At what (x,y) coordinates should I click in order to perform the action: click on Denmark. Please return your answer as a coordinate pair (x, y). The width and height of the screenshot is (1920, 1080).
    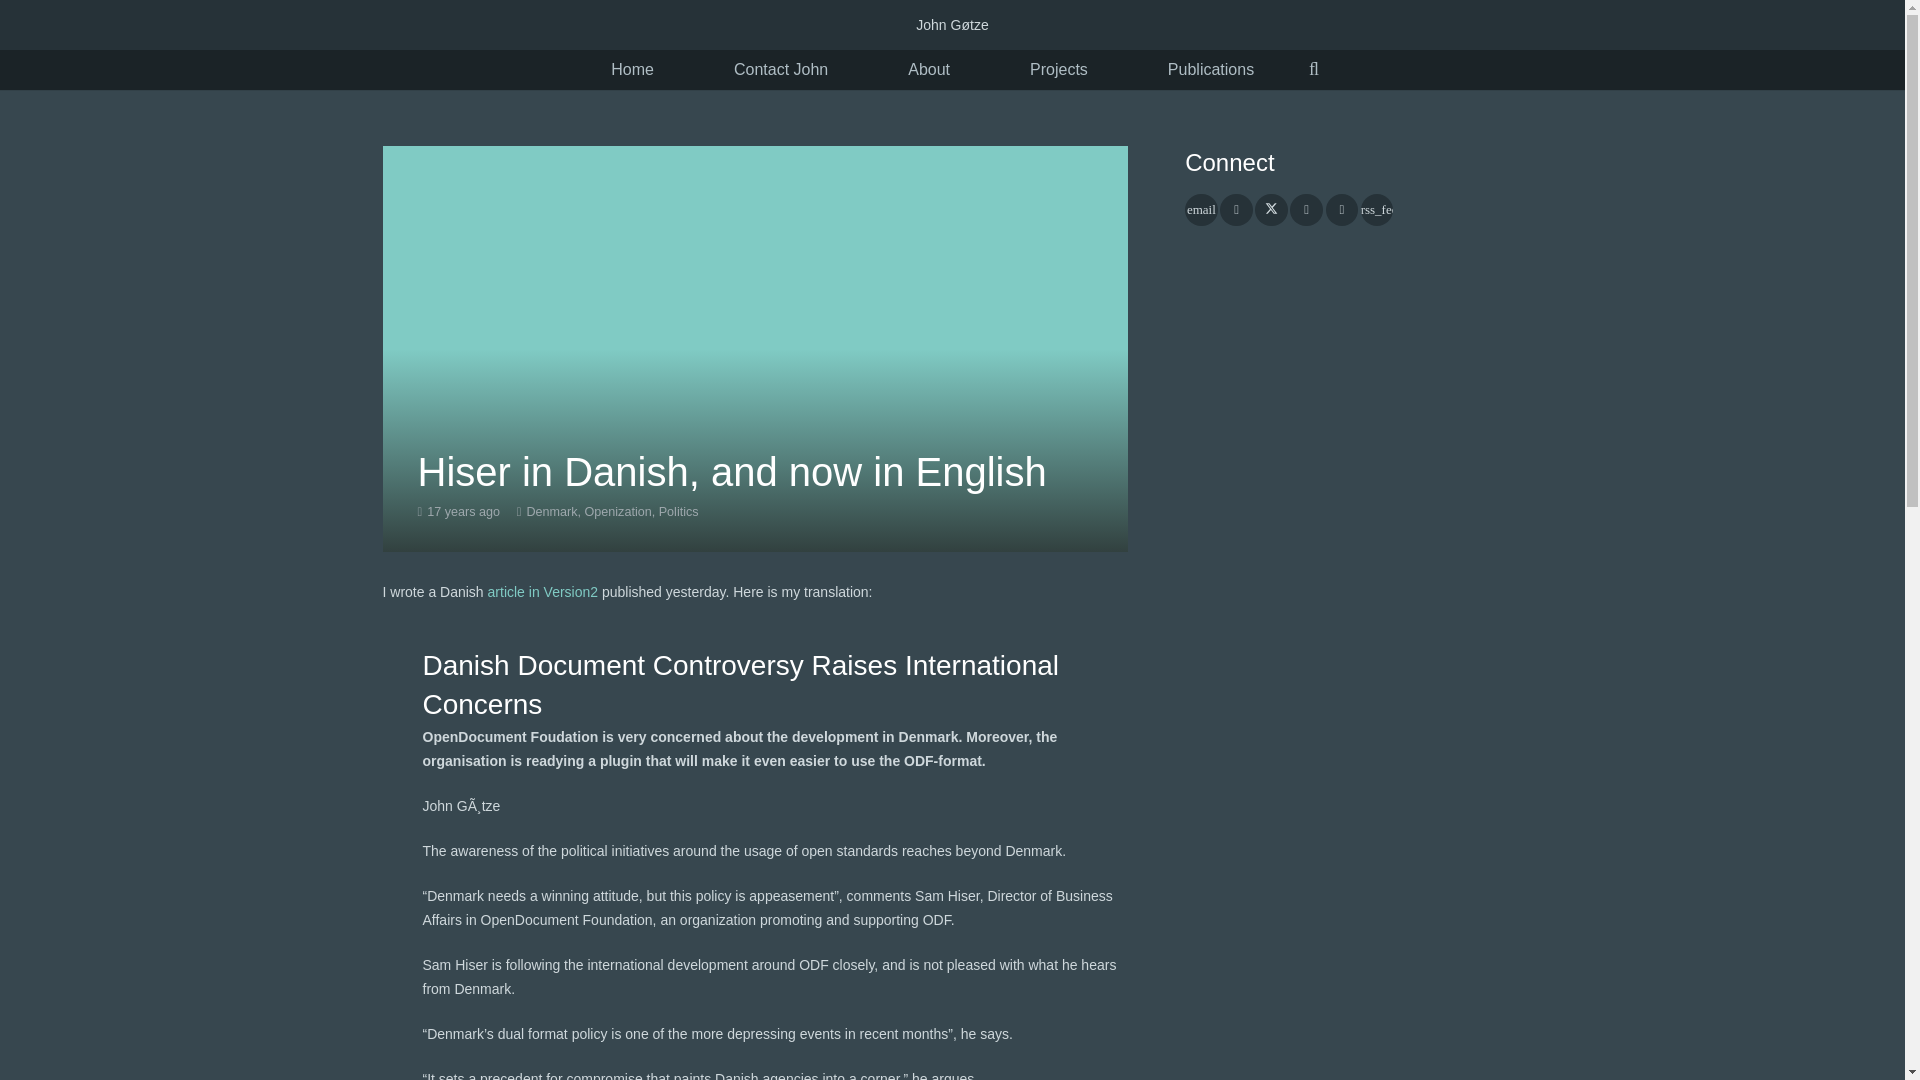
    Looking at the image, I should click on (552, 512).